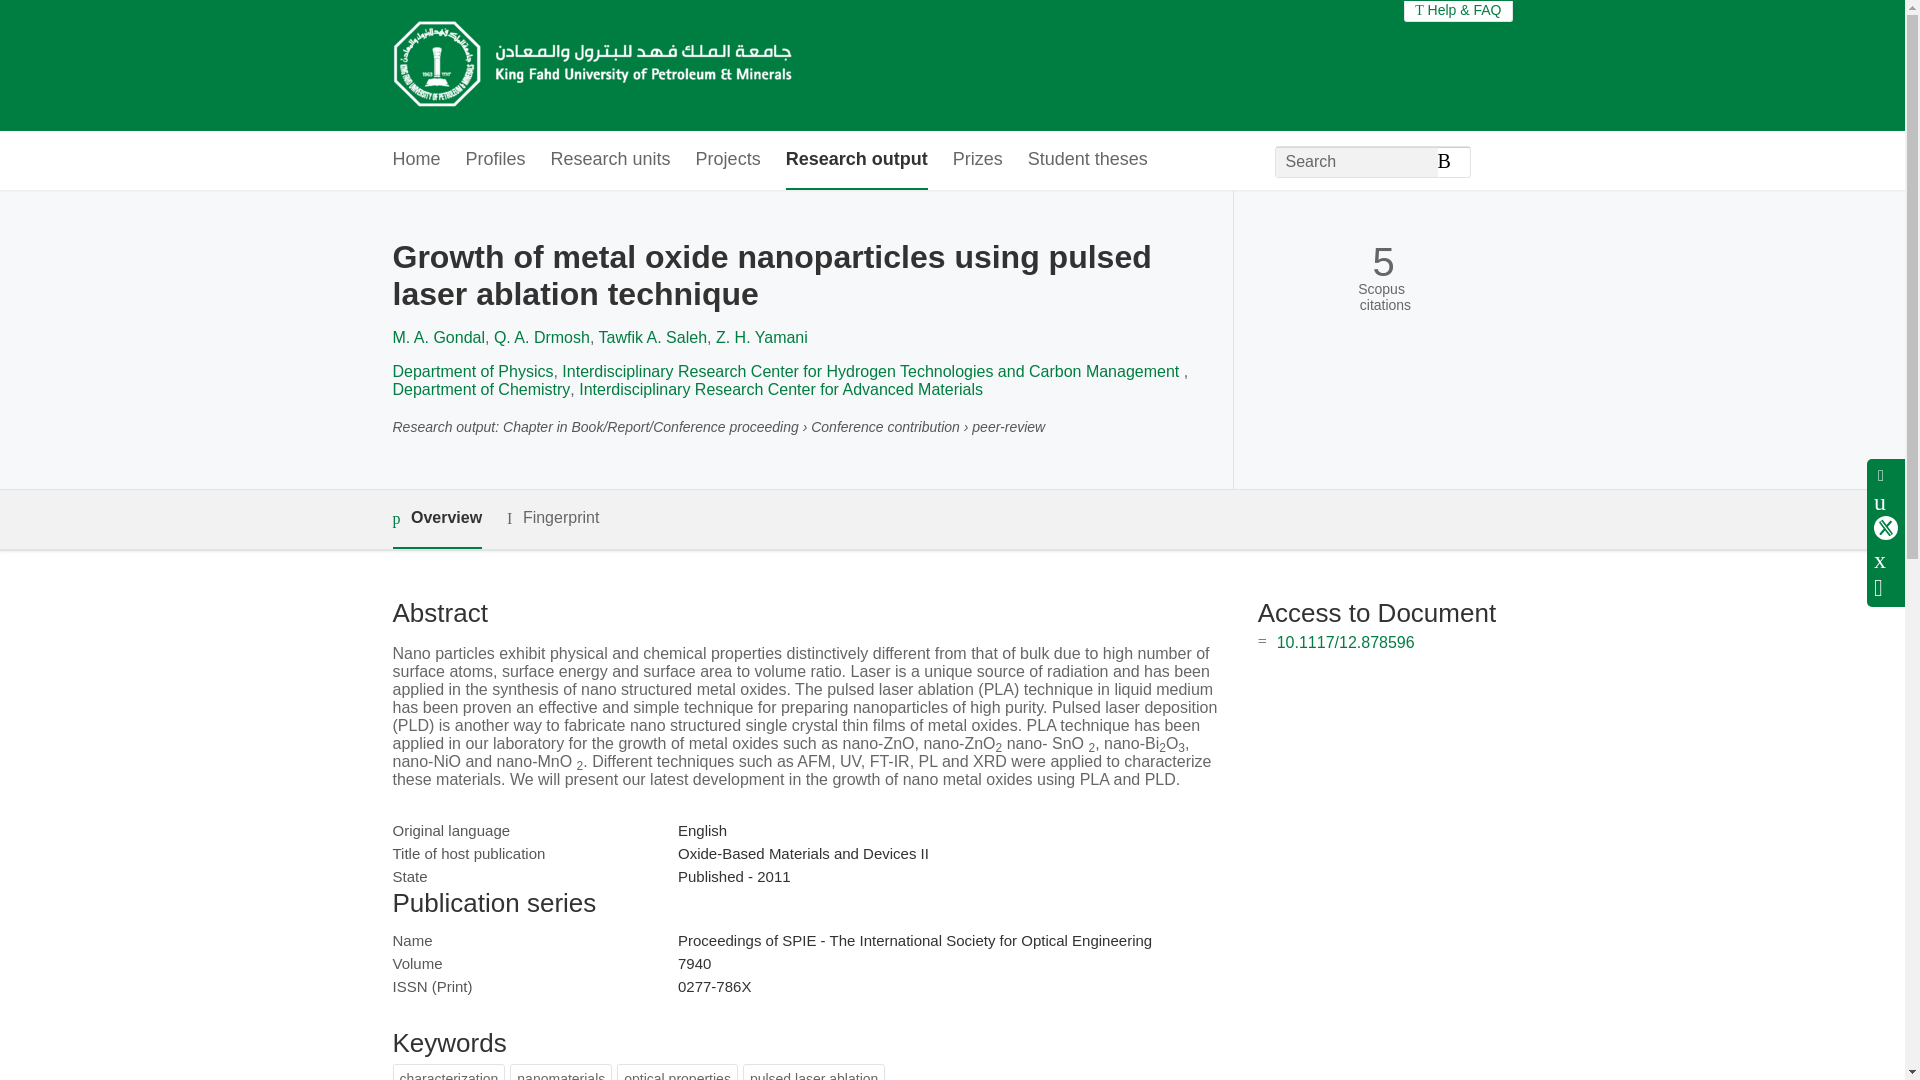 This screenshot has height=1080, width=1920. Describe the element at coordinates (438, 337) in the screenshot. I see `M. A. Gondal` at that location.